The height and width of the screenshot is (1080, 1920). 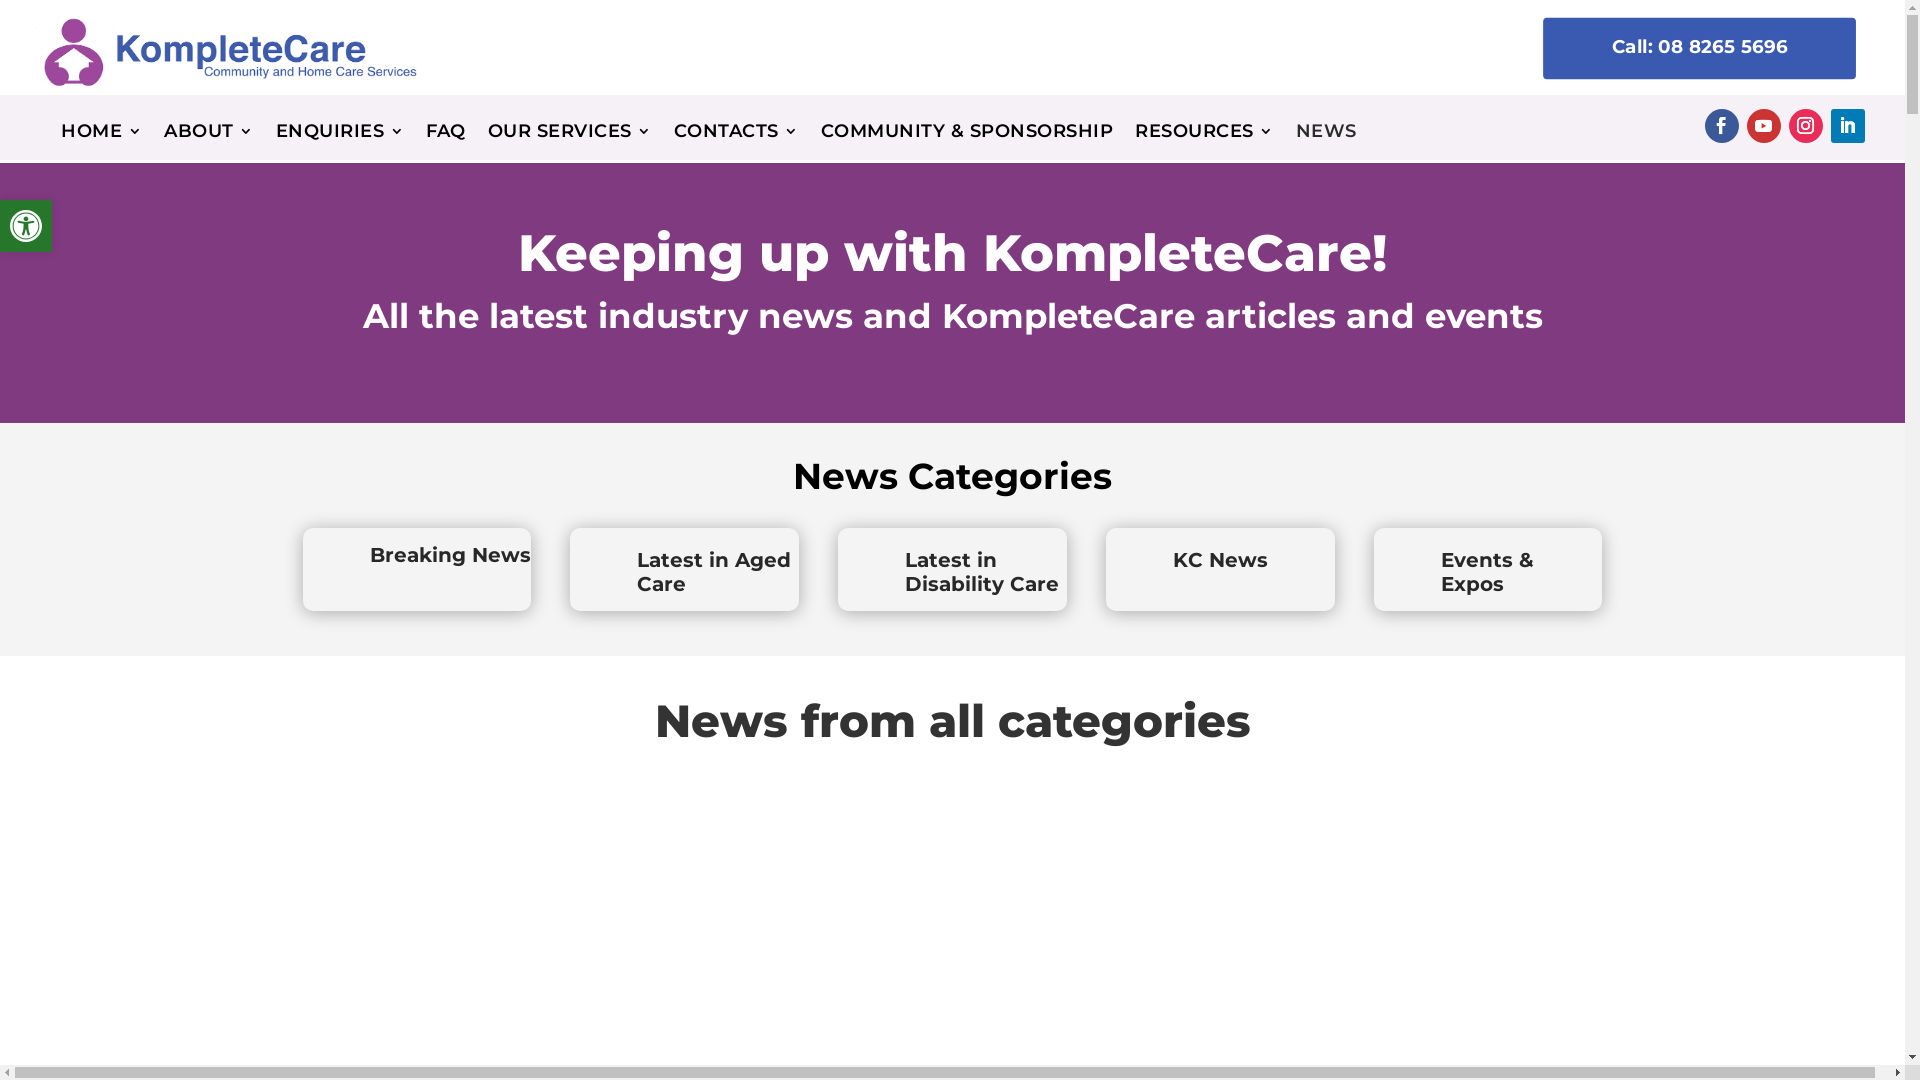 What do you see at coordinates (220, 48) in the screenshot?
I see `komplete-care-logo-top-page2` at bounding box center [220, 48].